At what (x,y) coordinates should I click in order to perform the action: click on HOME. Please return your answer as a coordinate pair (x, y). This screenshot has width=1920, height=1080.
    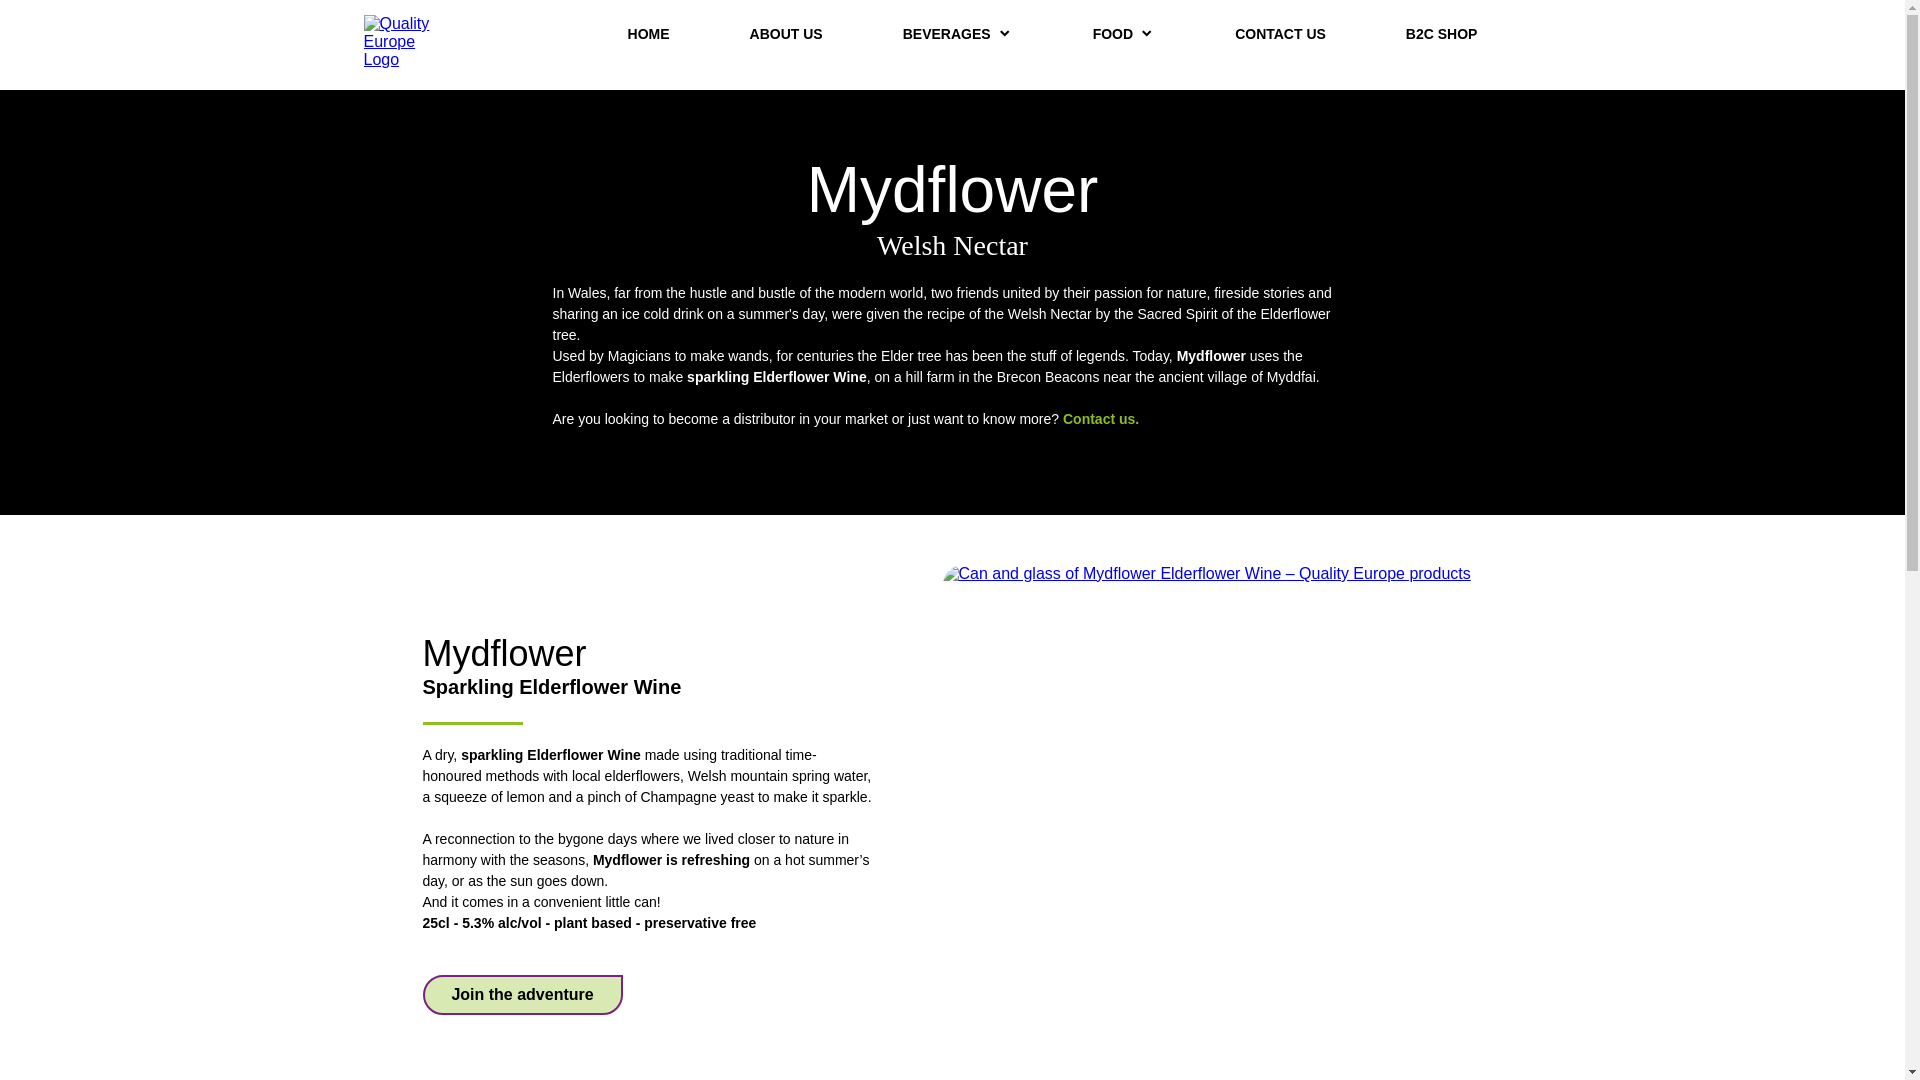
    Looking at the image, I should click on (648, 34).